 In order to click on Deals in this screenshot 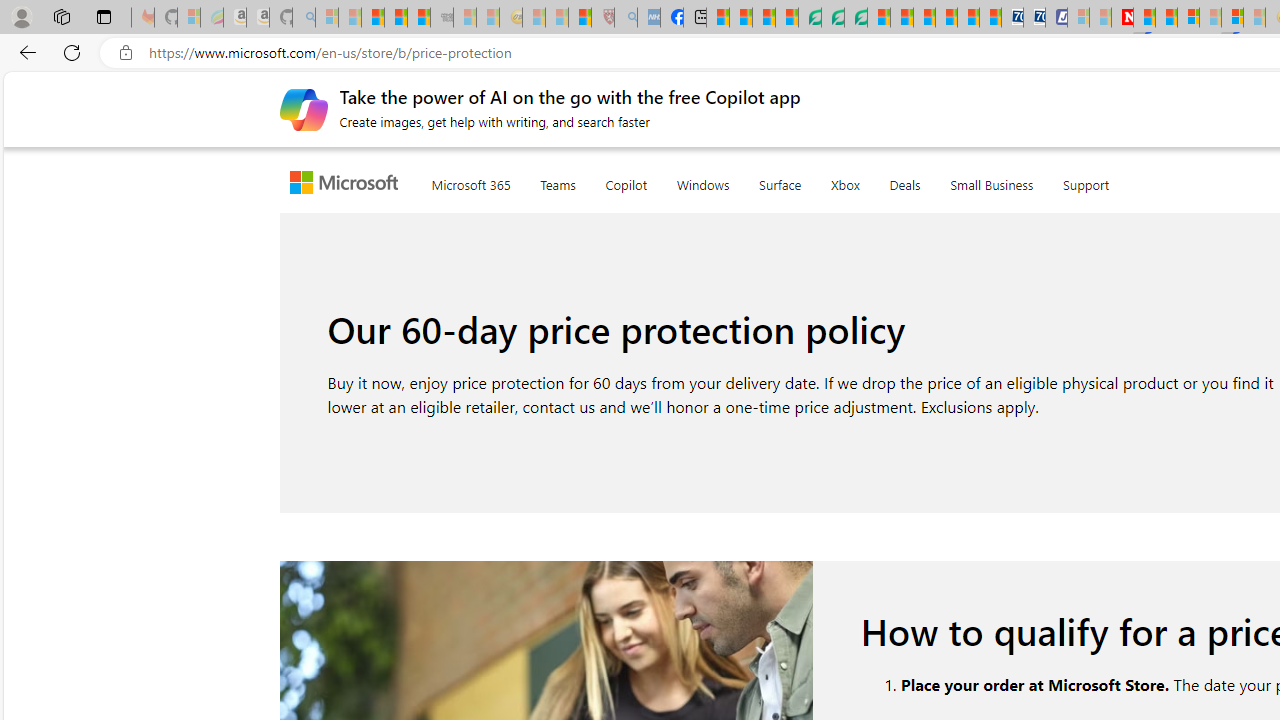, I will do `click(904, 180)`.